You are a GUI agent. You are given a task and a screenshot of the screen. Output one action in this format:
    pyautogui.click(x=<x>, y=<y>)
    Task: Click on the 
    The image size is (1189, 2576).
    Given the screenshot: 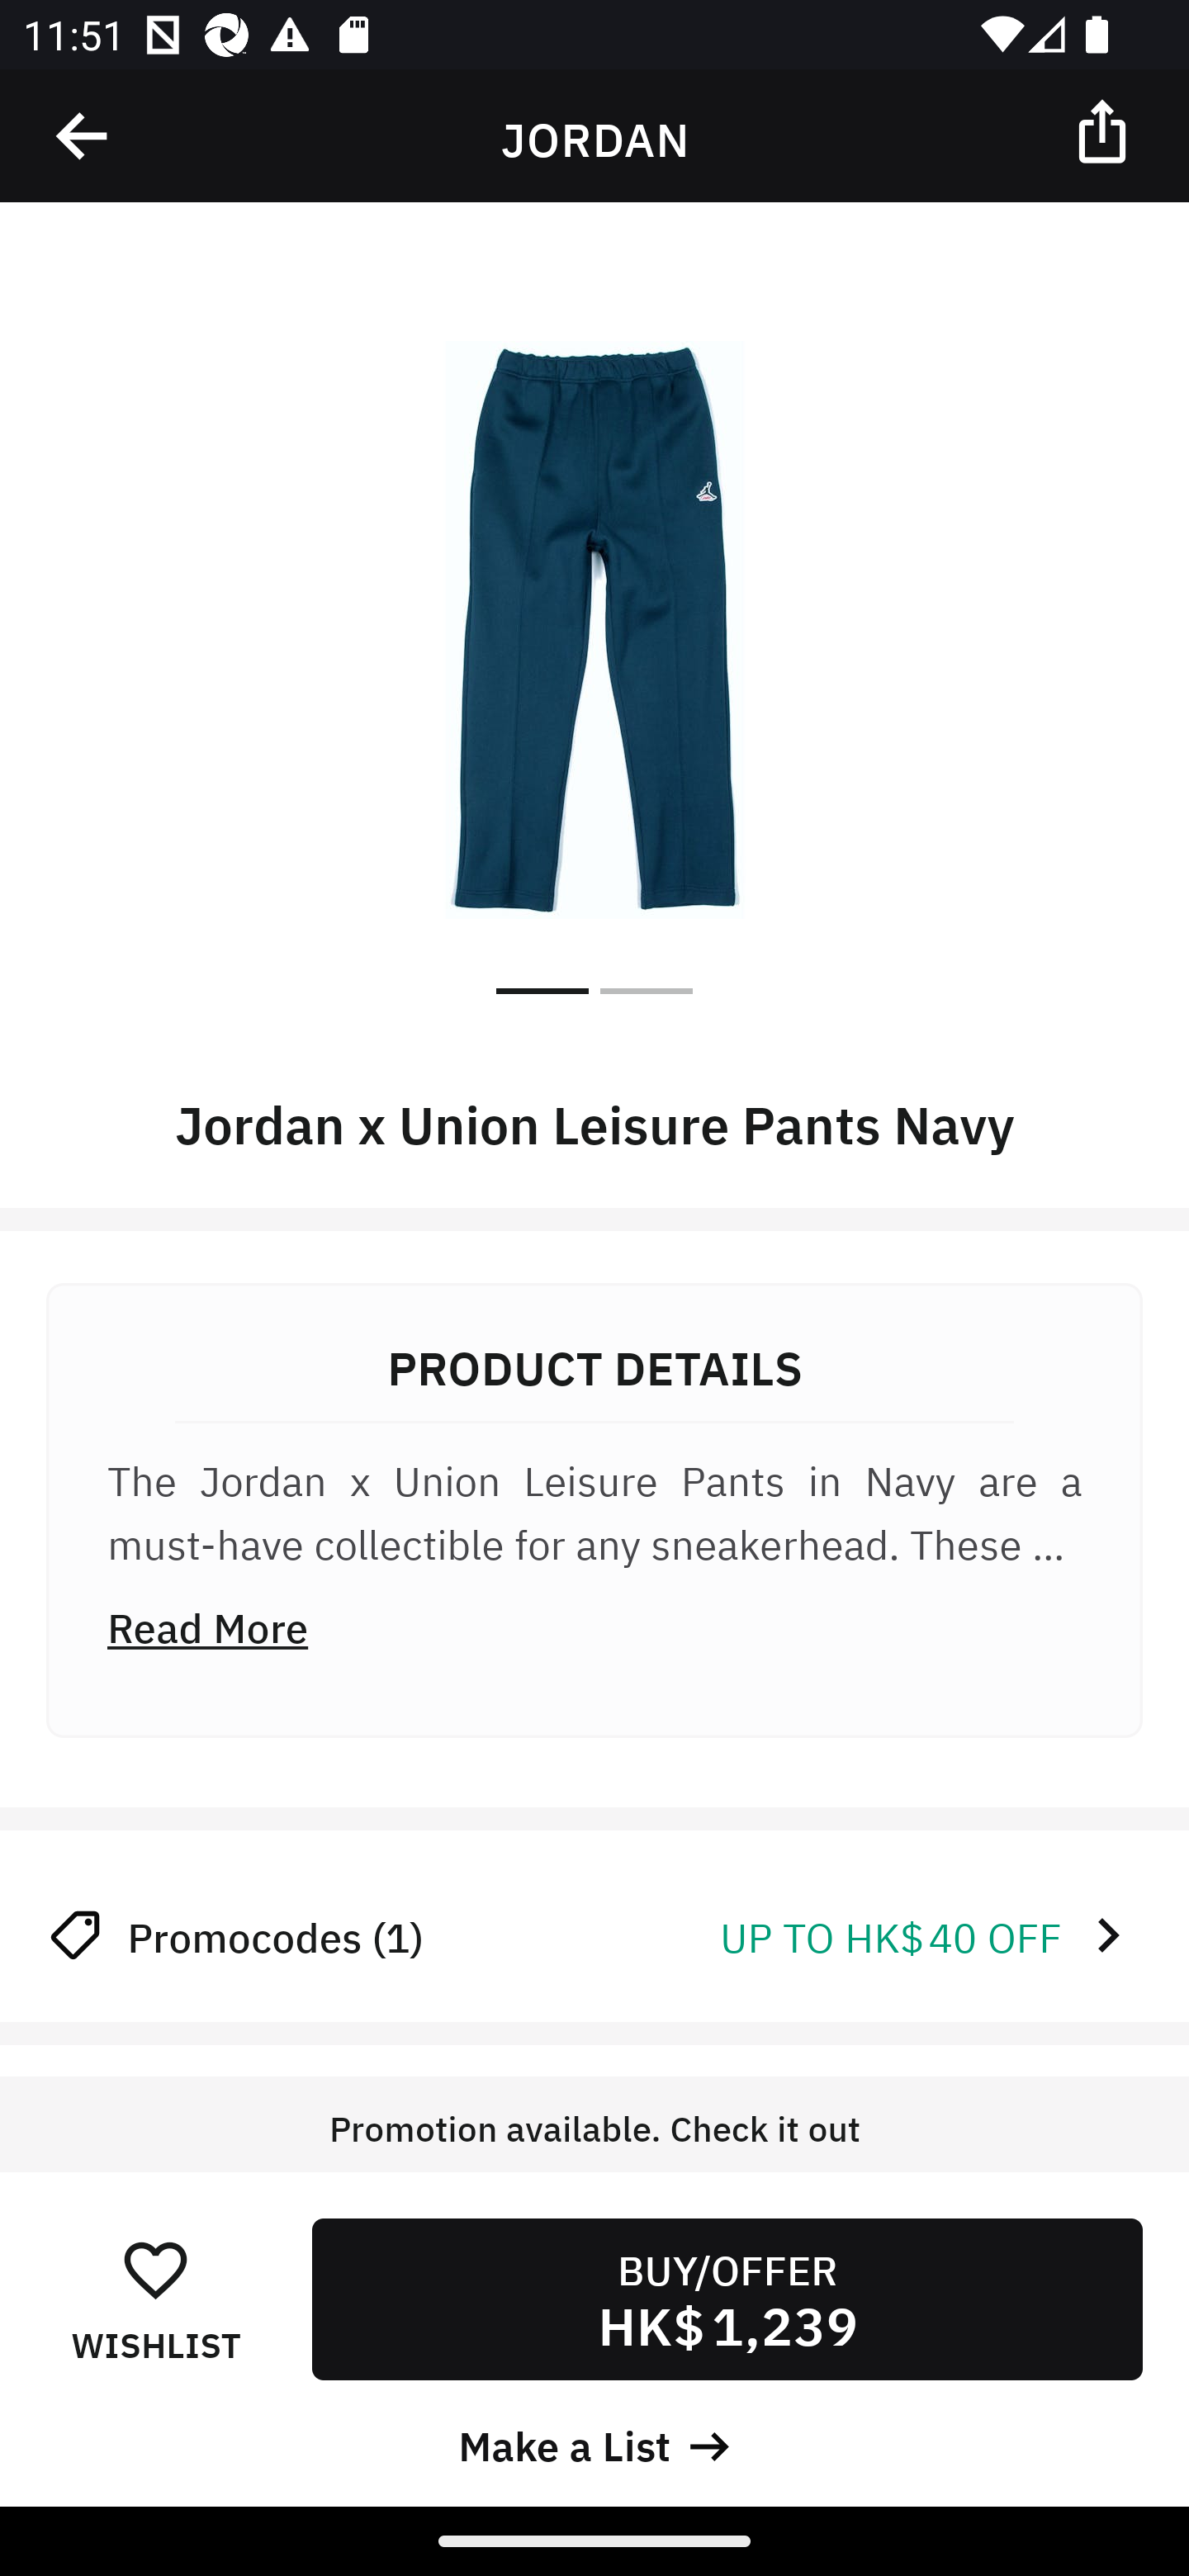 What is the action you would take?
    pyautogui.click(x=83, y=136)
    